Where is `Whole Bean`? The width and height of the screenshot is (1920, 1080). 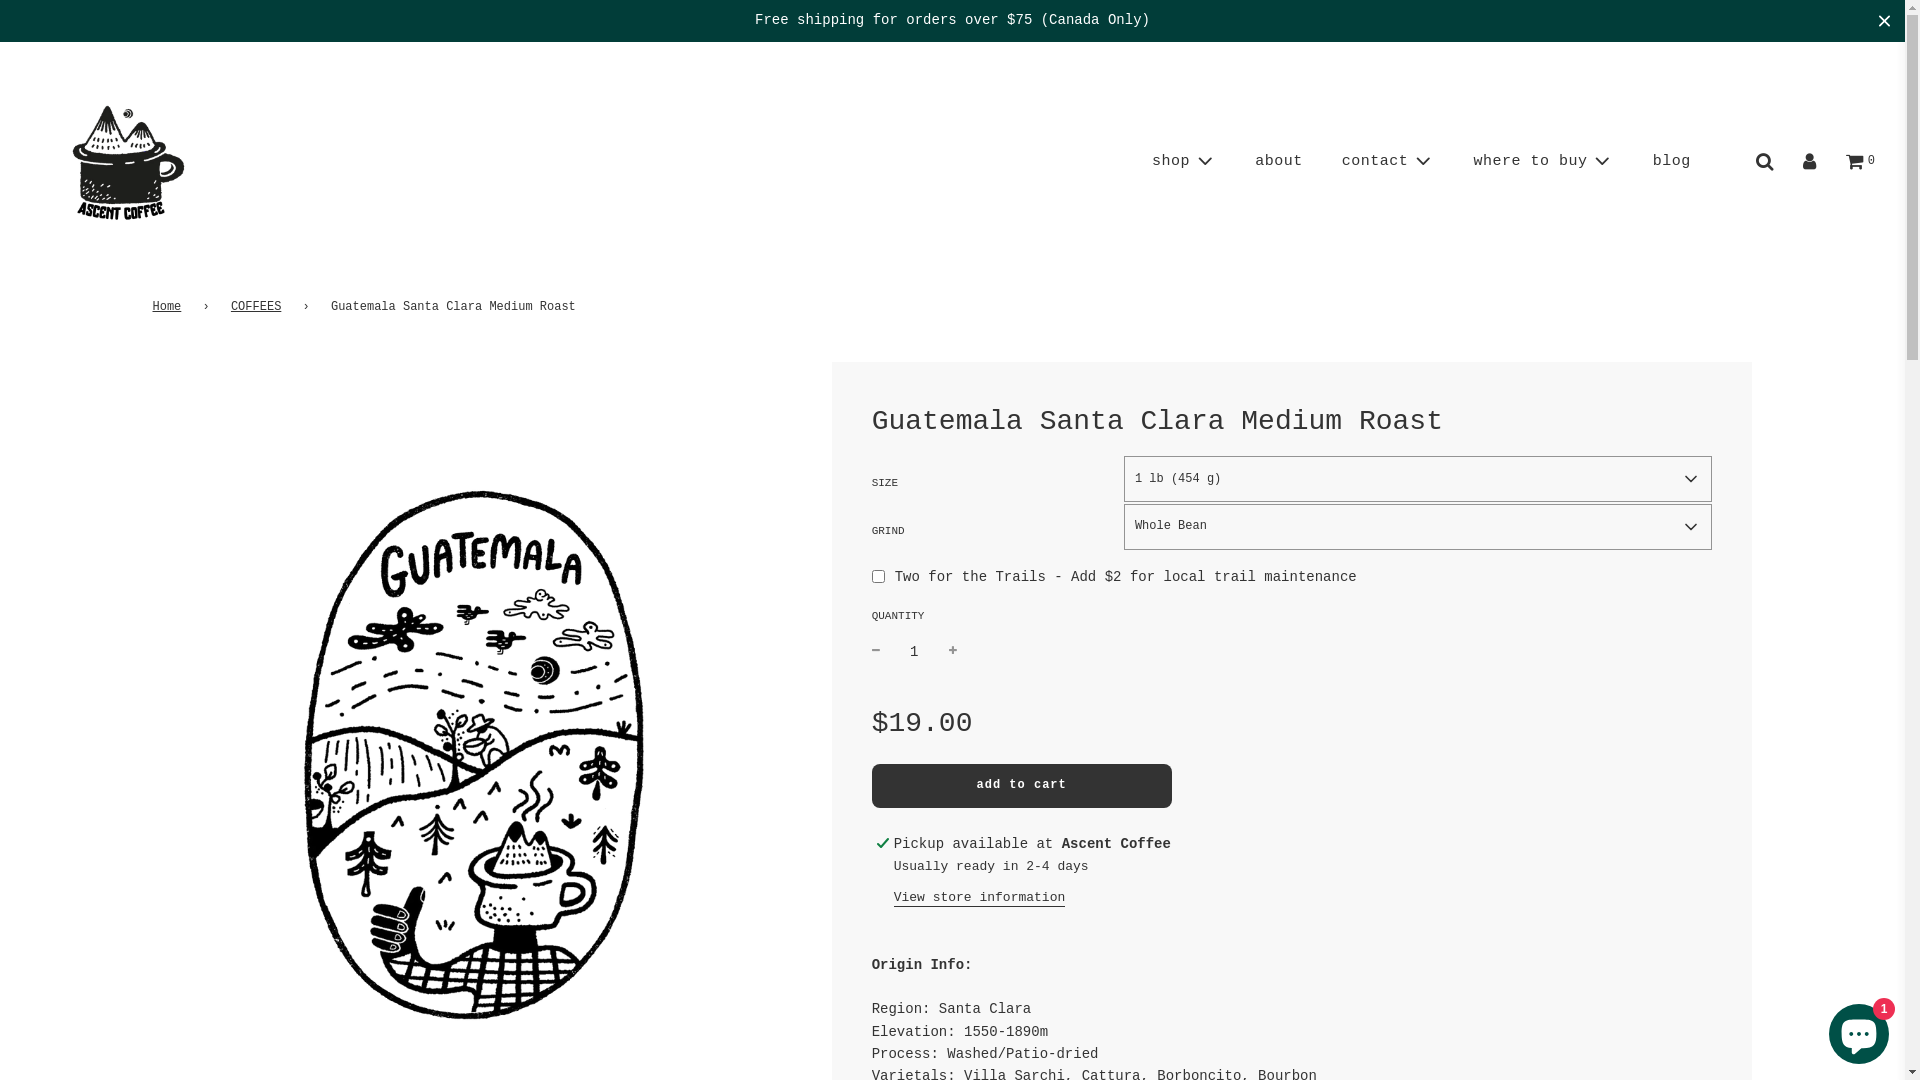 Whole Bean is located at coordinates (1418, 527).